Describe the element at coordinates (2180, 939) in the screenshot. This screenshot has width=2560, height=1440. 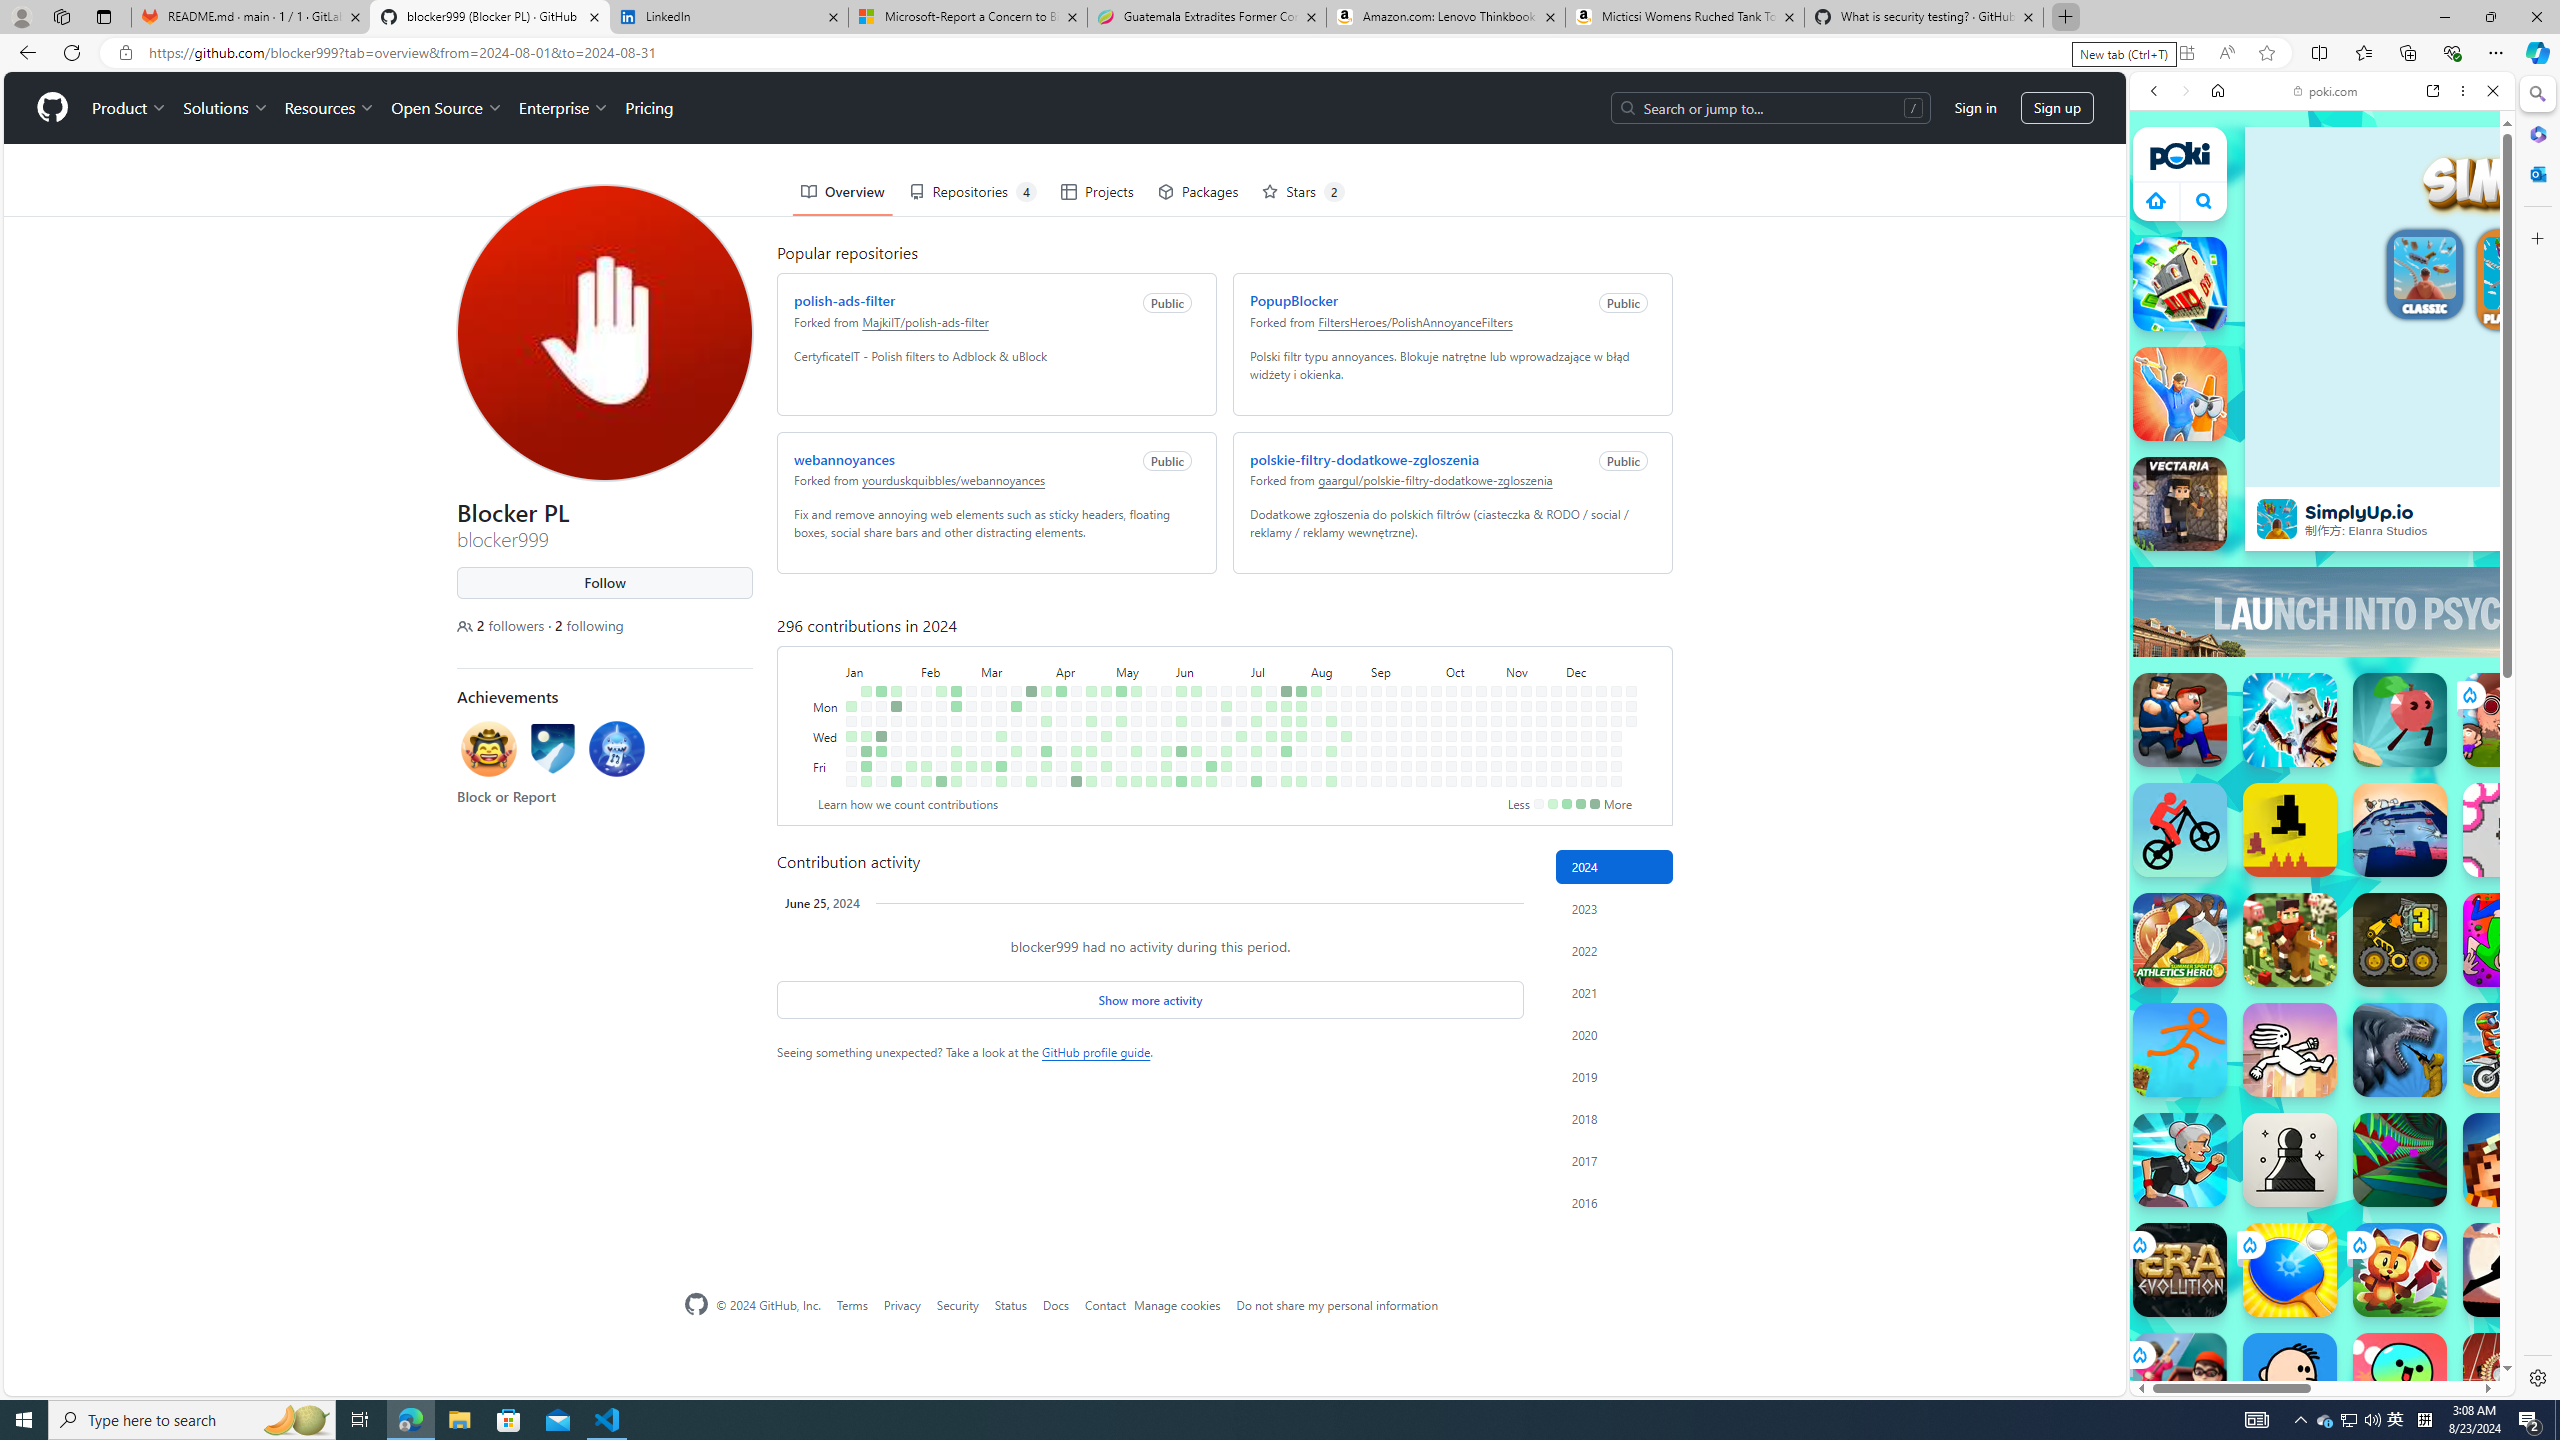
I see `Athletics Hero Athletics Hero` at that location.